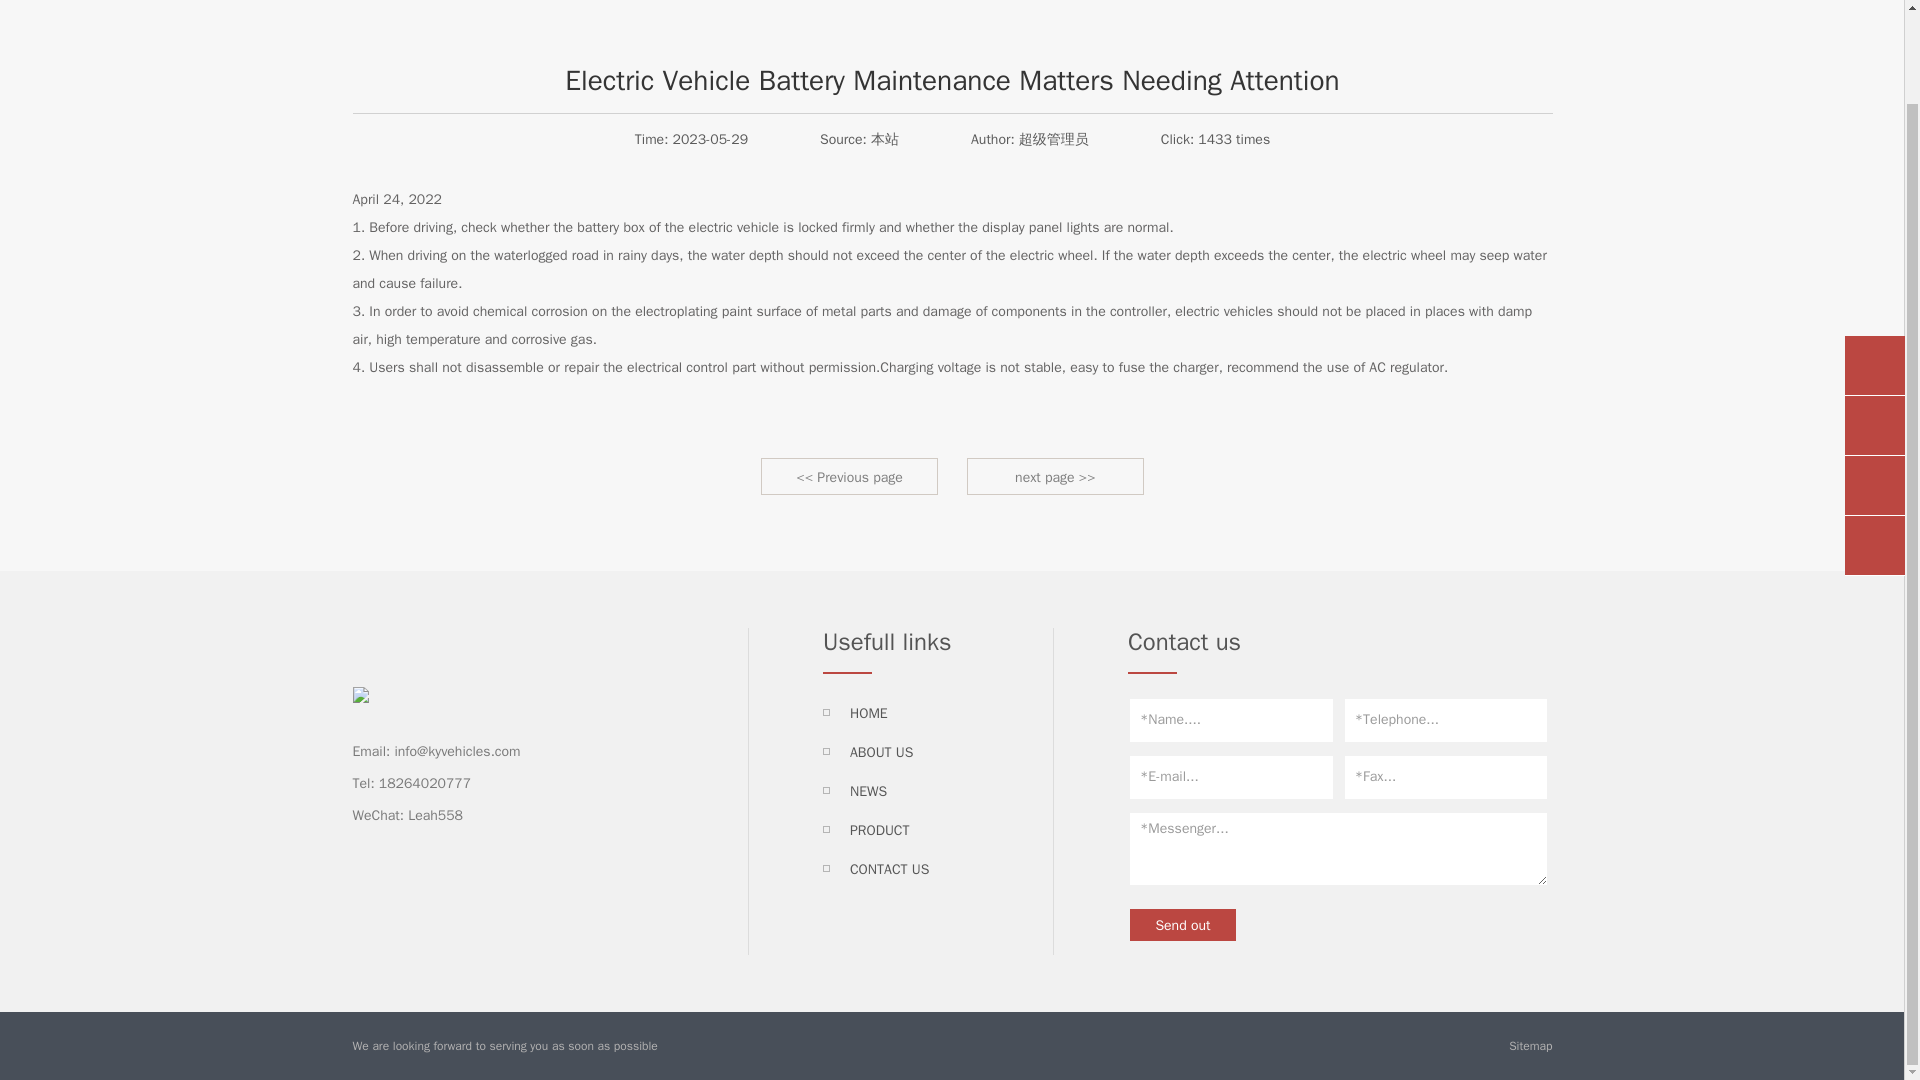 Image resolution: width=1920 pixels, height=1080 pixels. What do you see at coordinates (868, 714) in the screenshot?
I see `HOME` at bounding box center [868, 714].